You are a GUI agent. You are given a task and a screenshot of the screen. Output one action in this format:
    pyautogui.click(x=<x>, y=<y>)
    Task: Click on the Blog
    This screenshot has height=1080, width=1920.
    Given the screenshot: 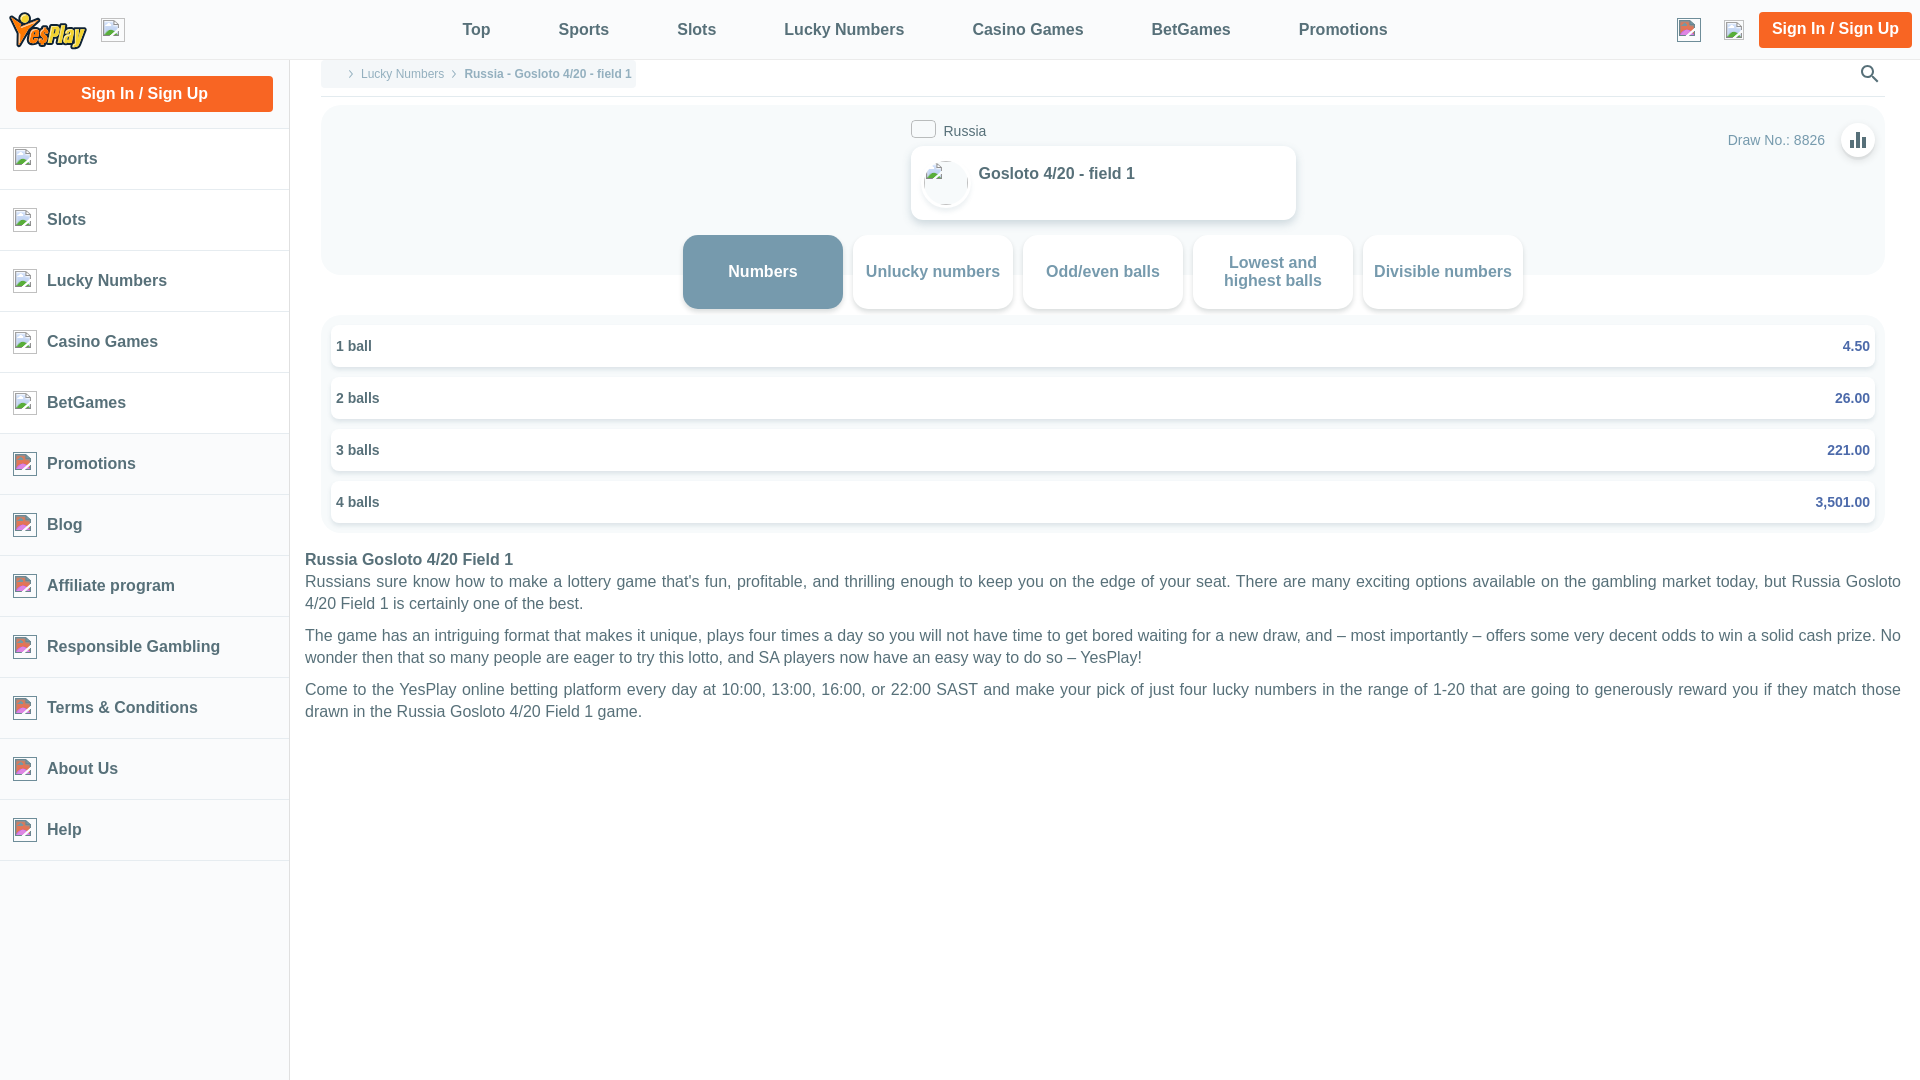 What is the action you would take?
    pyautogui.click(x=144, y=524)
    